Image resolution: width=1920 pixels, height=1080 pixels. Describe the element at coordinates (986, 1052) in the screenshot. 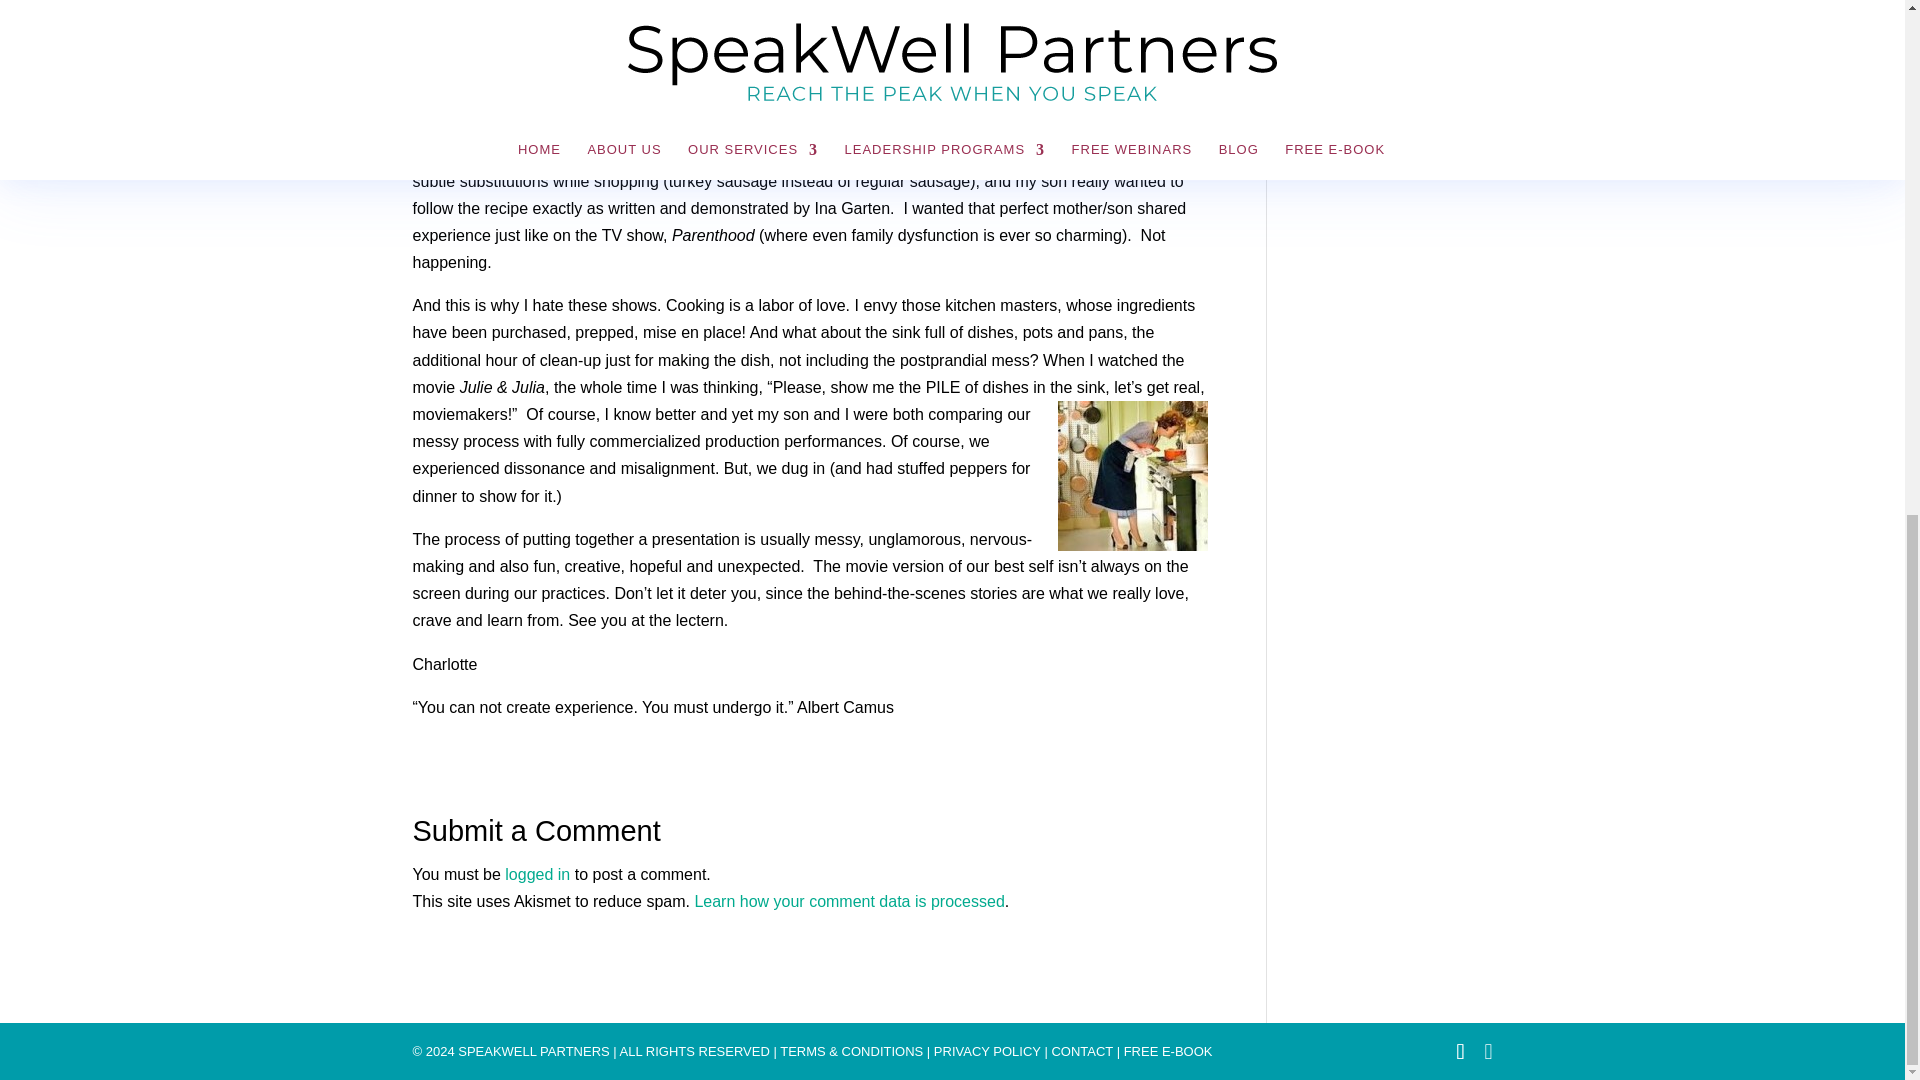

I see `PRIVACY POLICY` at that location.